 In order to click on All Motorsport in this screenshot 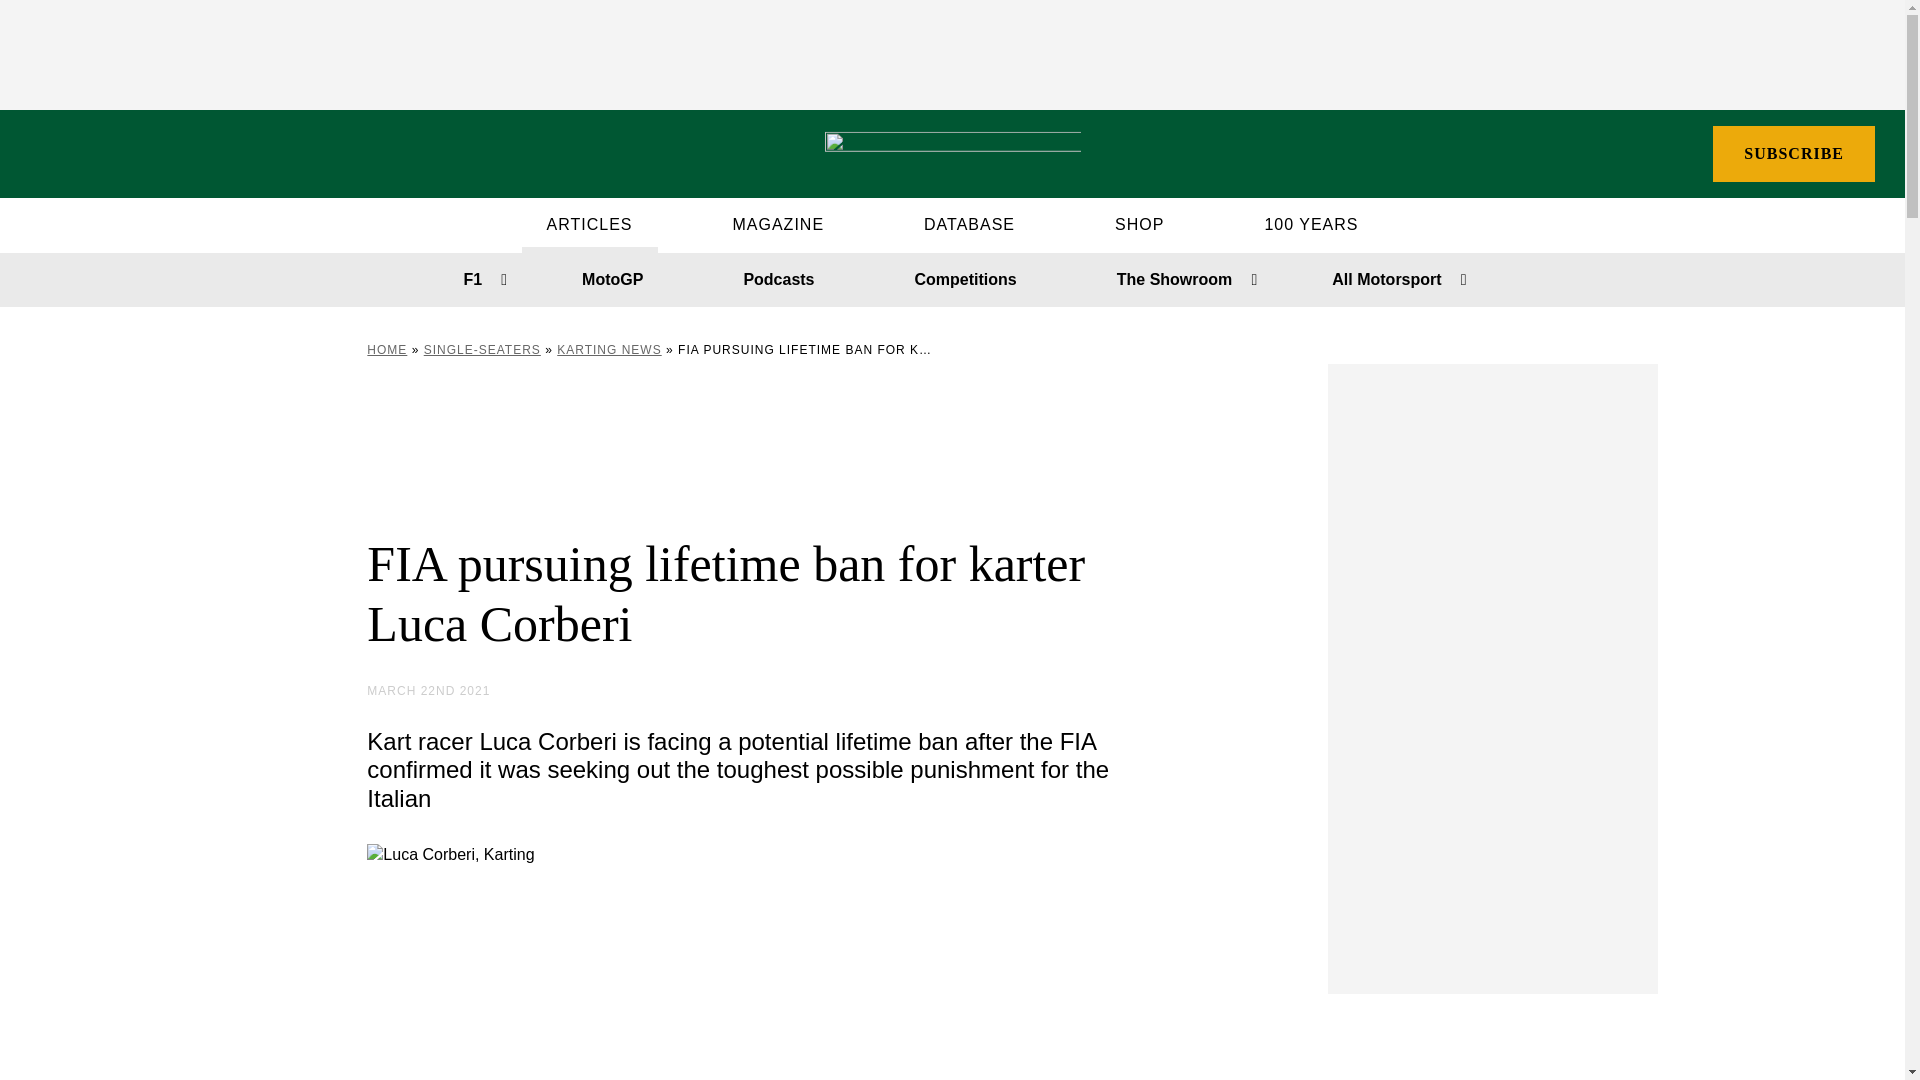, I will do `click(1386, 279)`.